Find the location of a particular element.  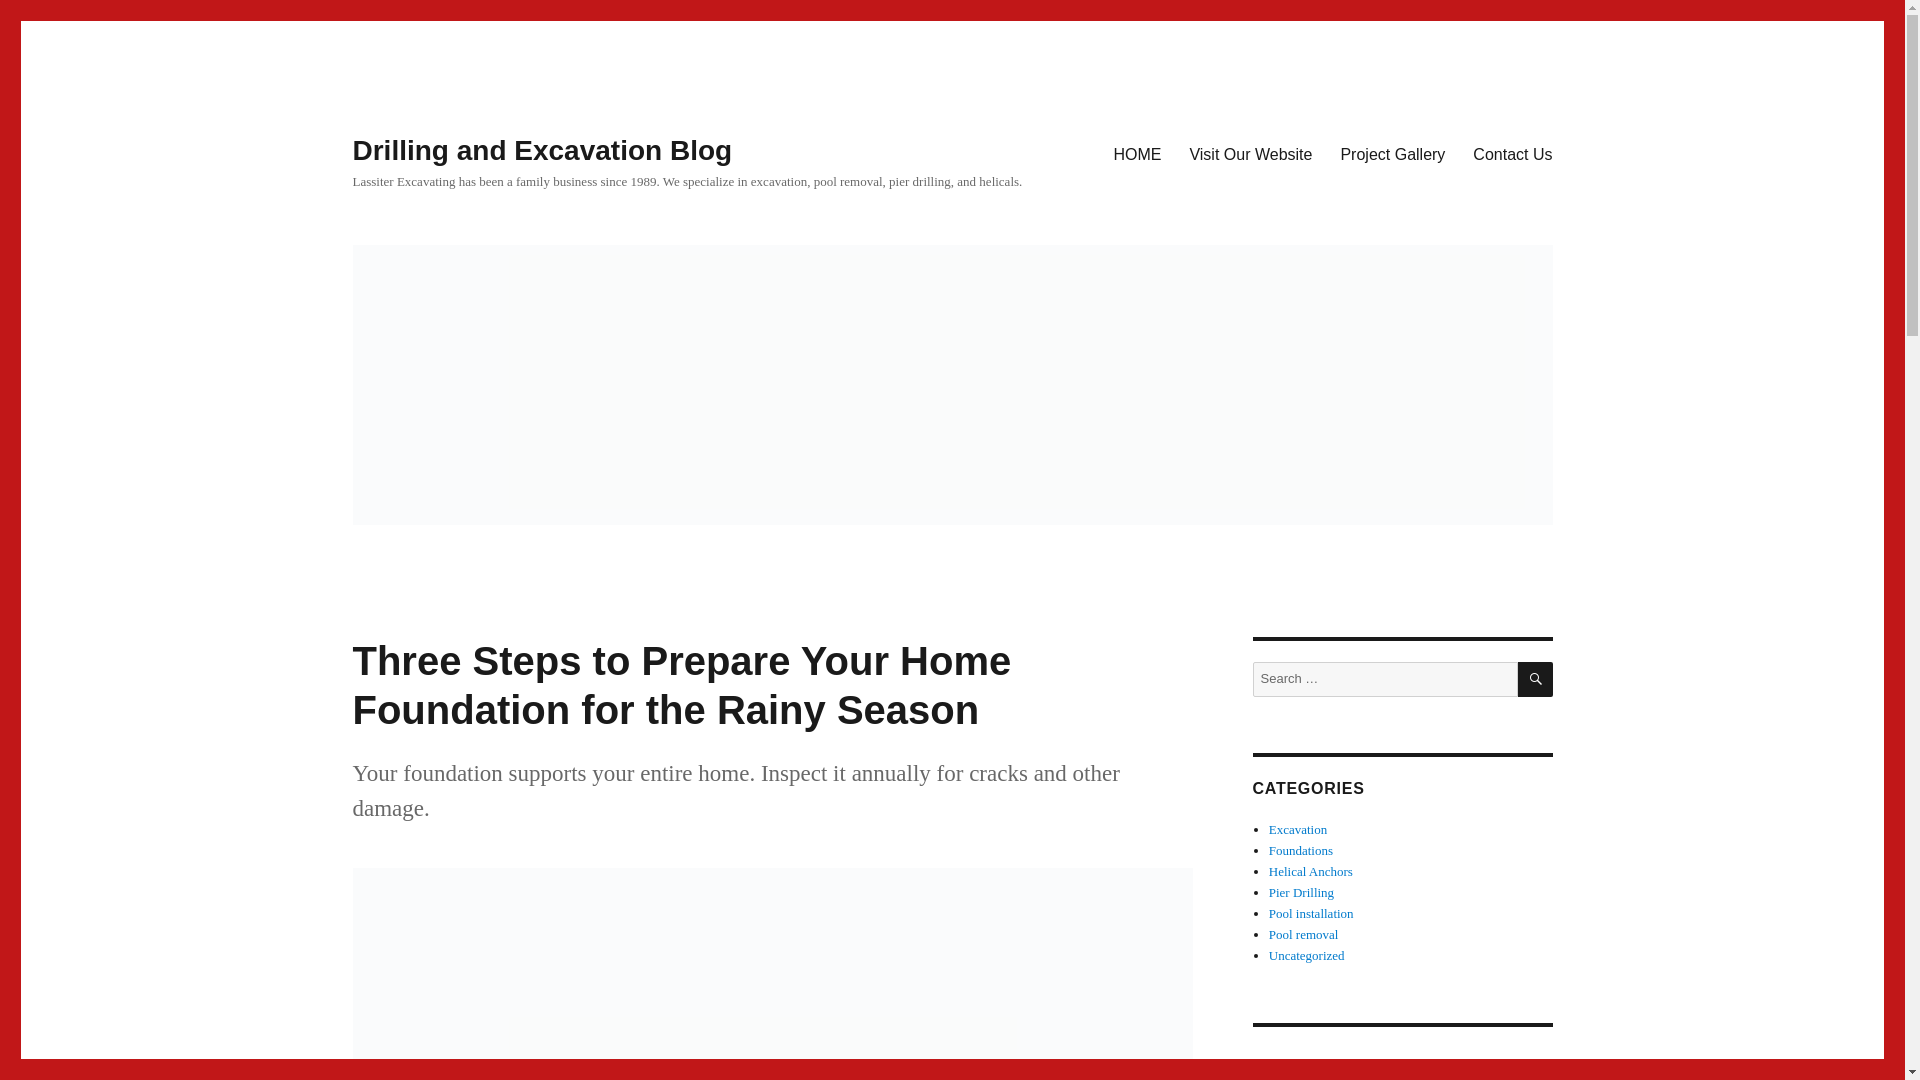

Visit Our Website is located at coordinates (1250, 153).